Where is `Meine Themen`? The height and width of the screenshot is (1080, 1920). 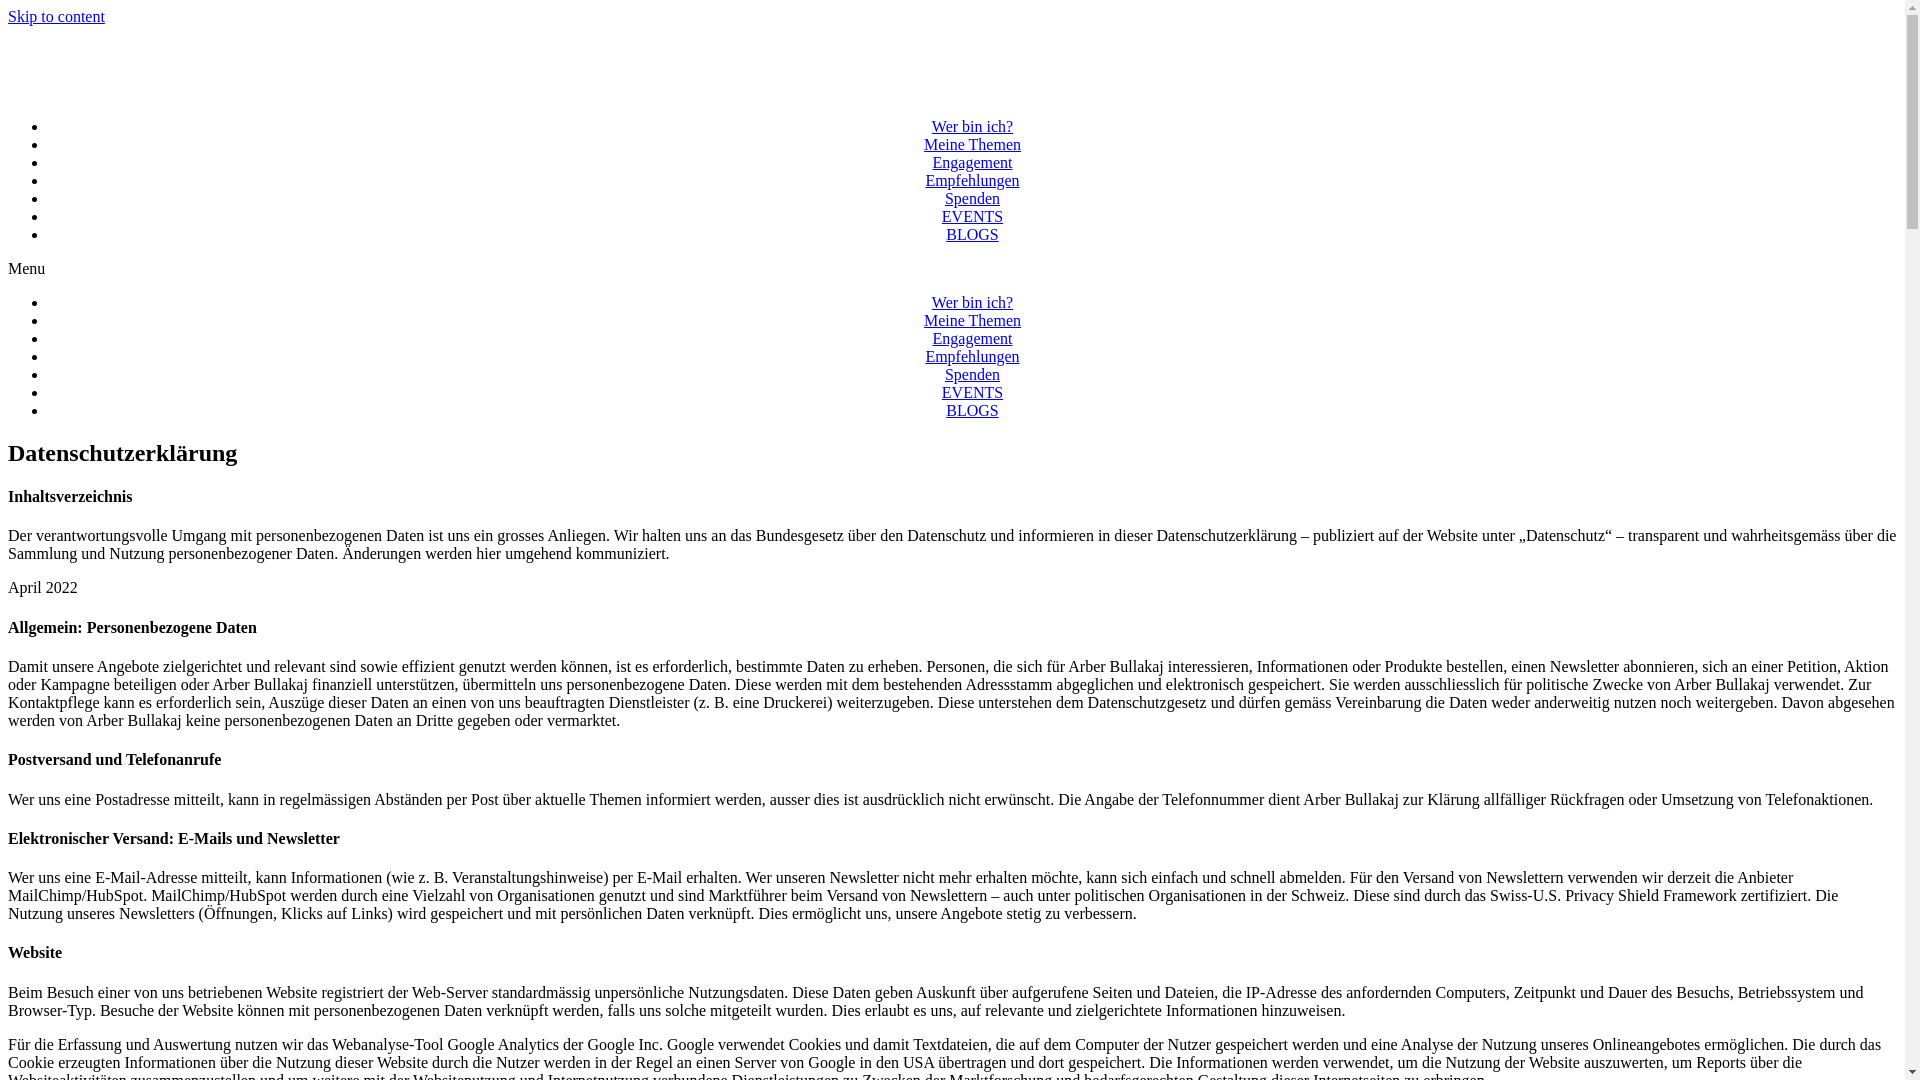
Meine Themen is located at coordinates (972, 145).